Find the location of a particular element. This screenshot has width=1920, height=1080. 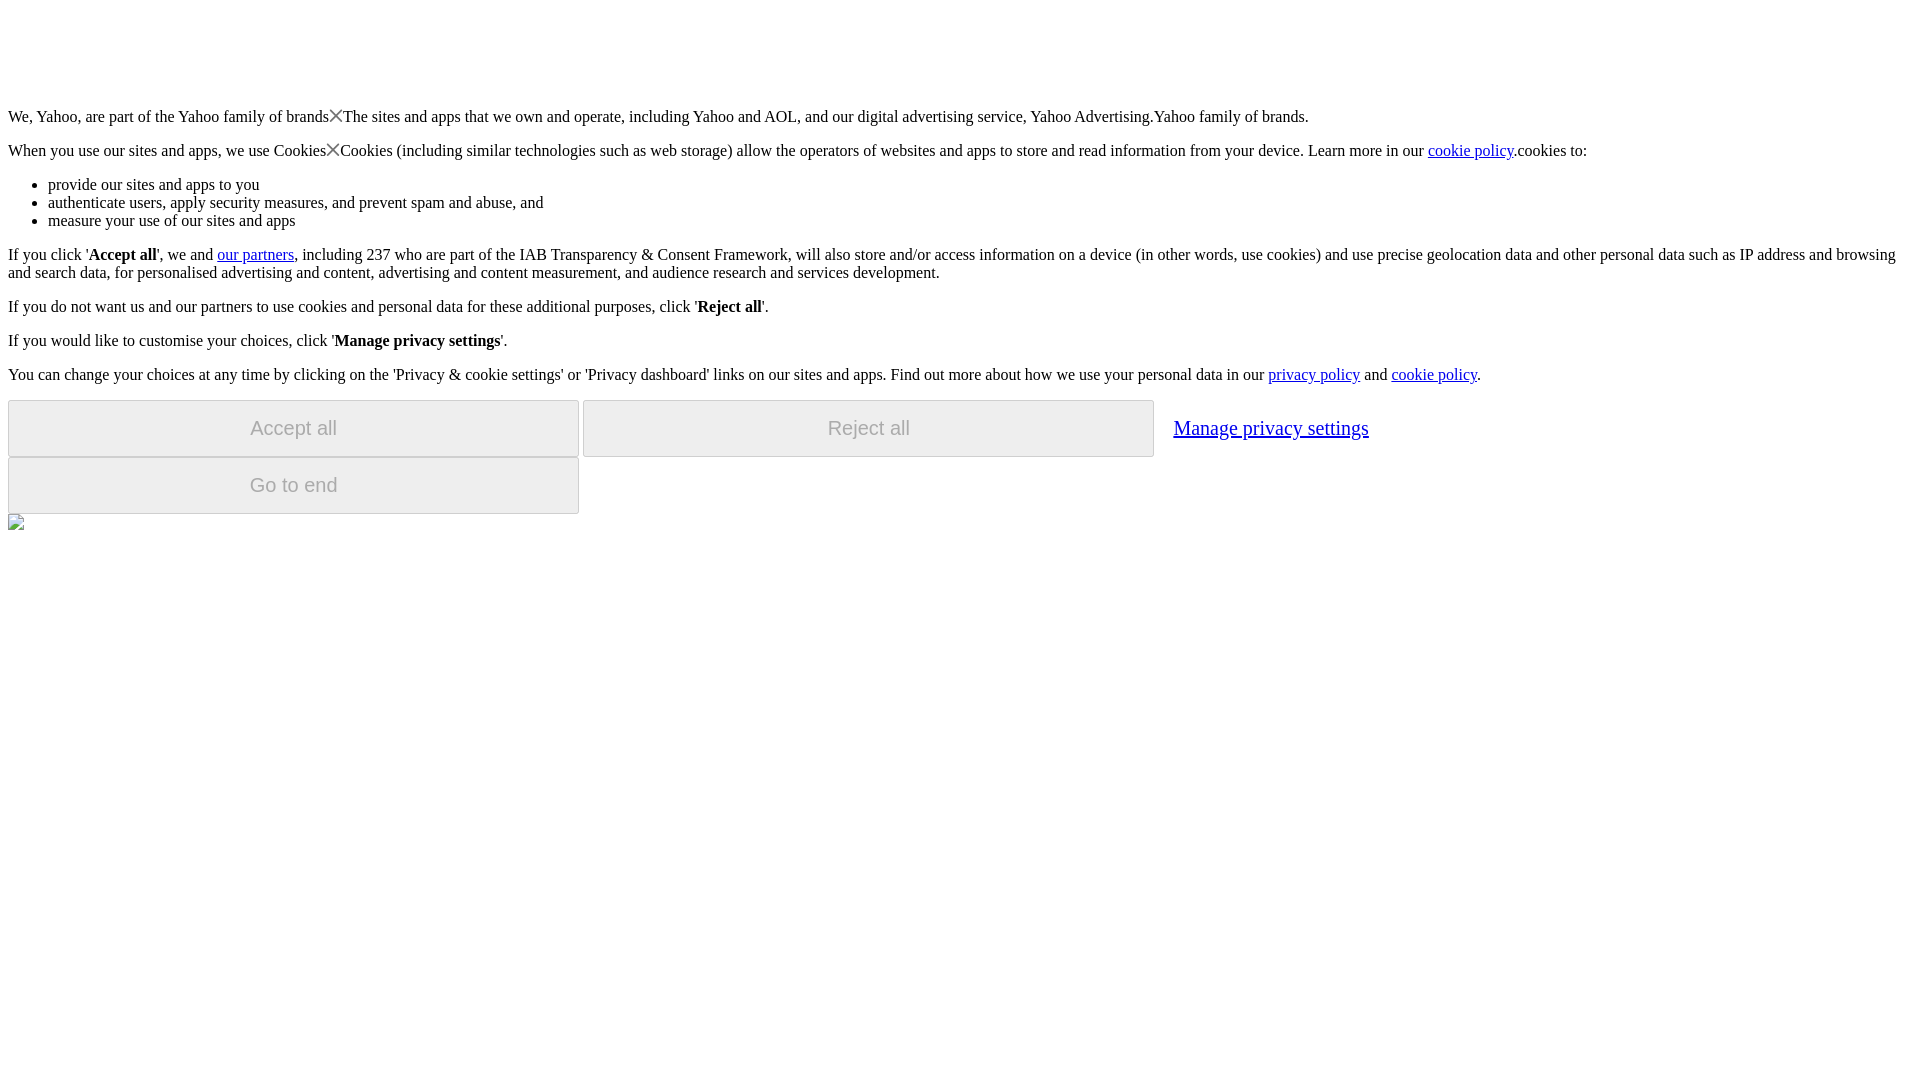

Accept all is located at coordinates (293, 428).